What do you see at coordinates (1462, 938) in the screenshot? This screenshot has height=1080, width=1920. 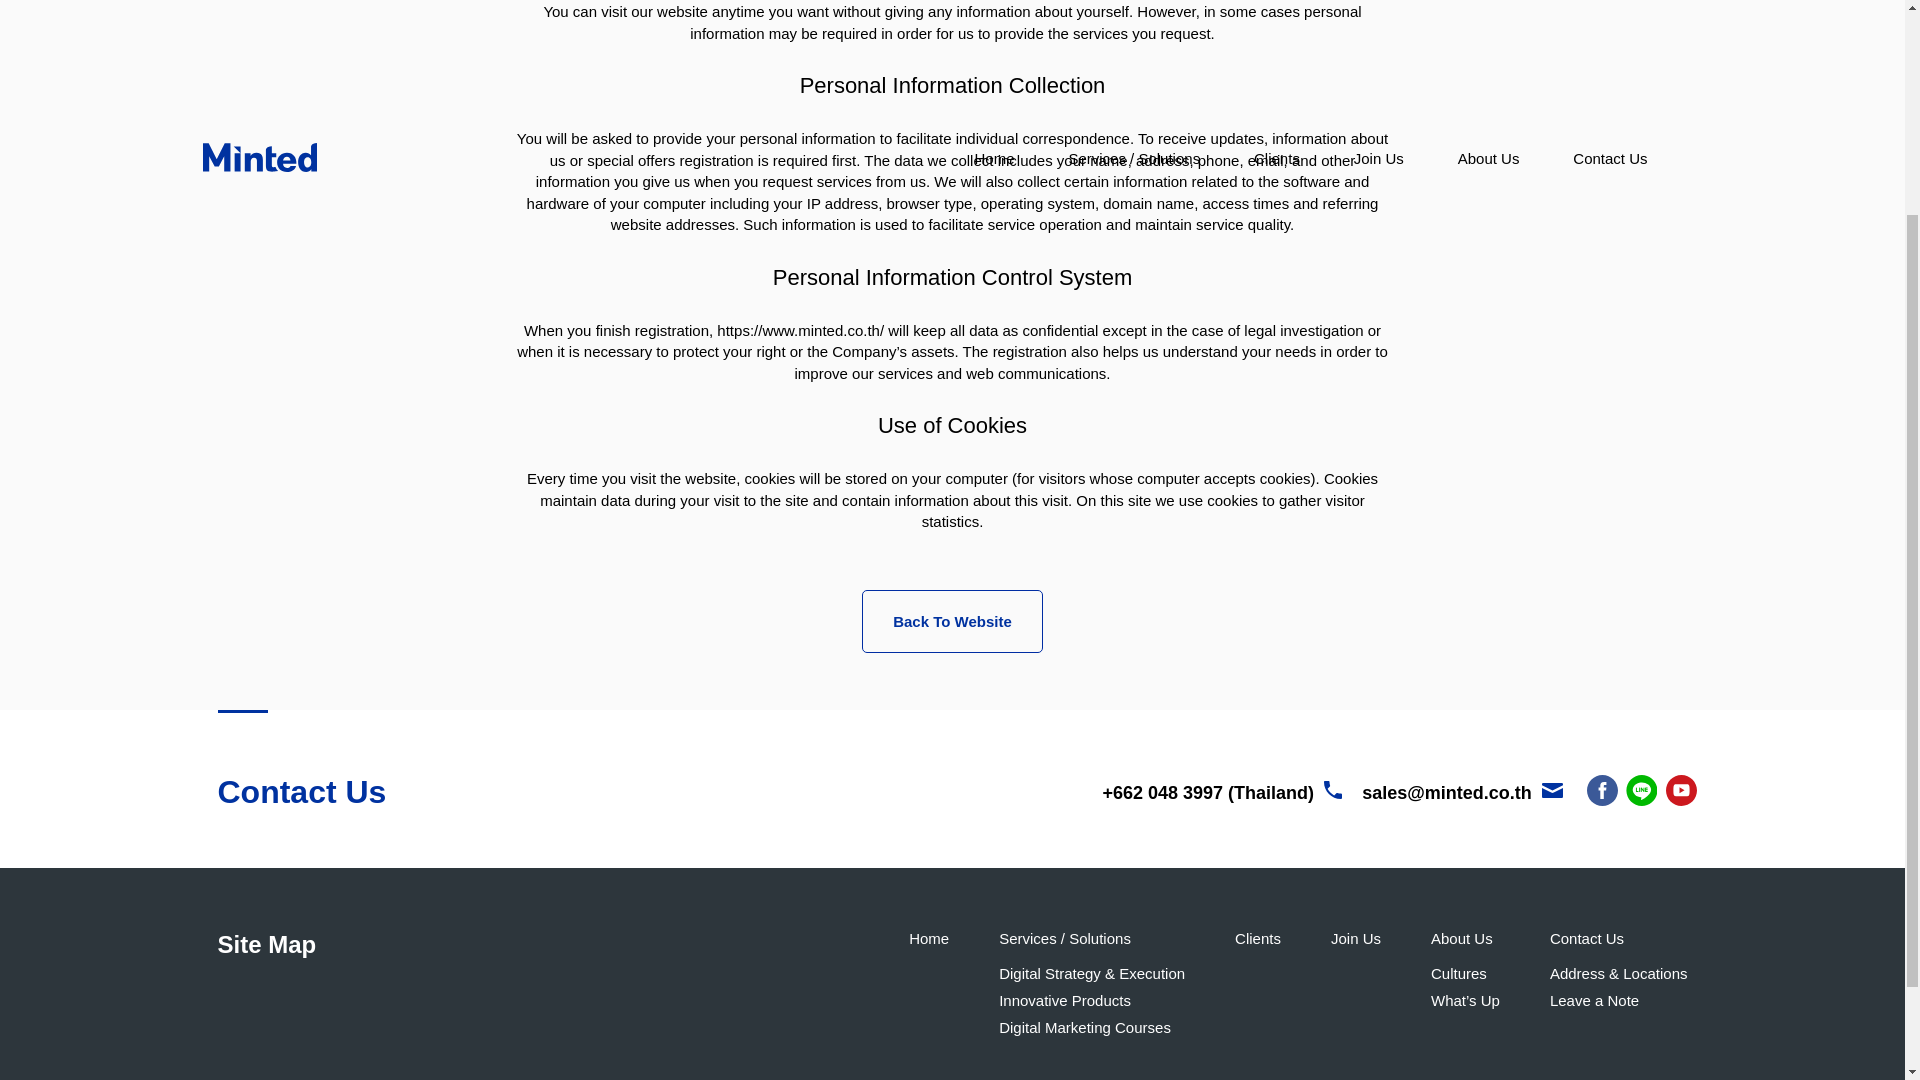 I see `About Us` at bounding box center [1462, 938].